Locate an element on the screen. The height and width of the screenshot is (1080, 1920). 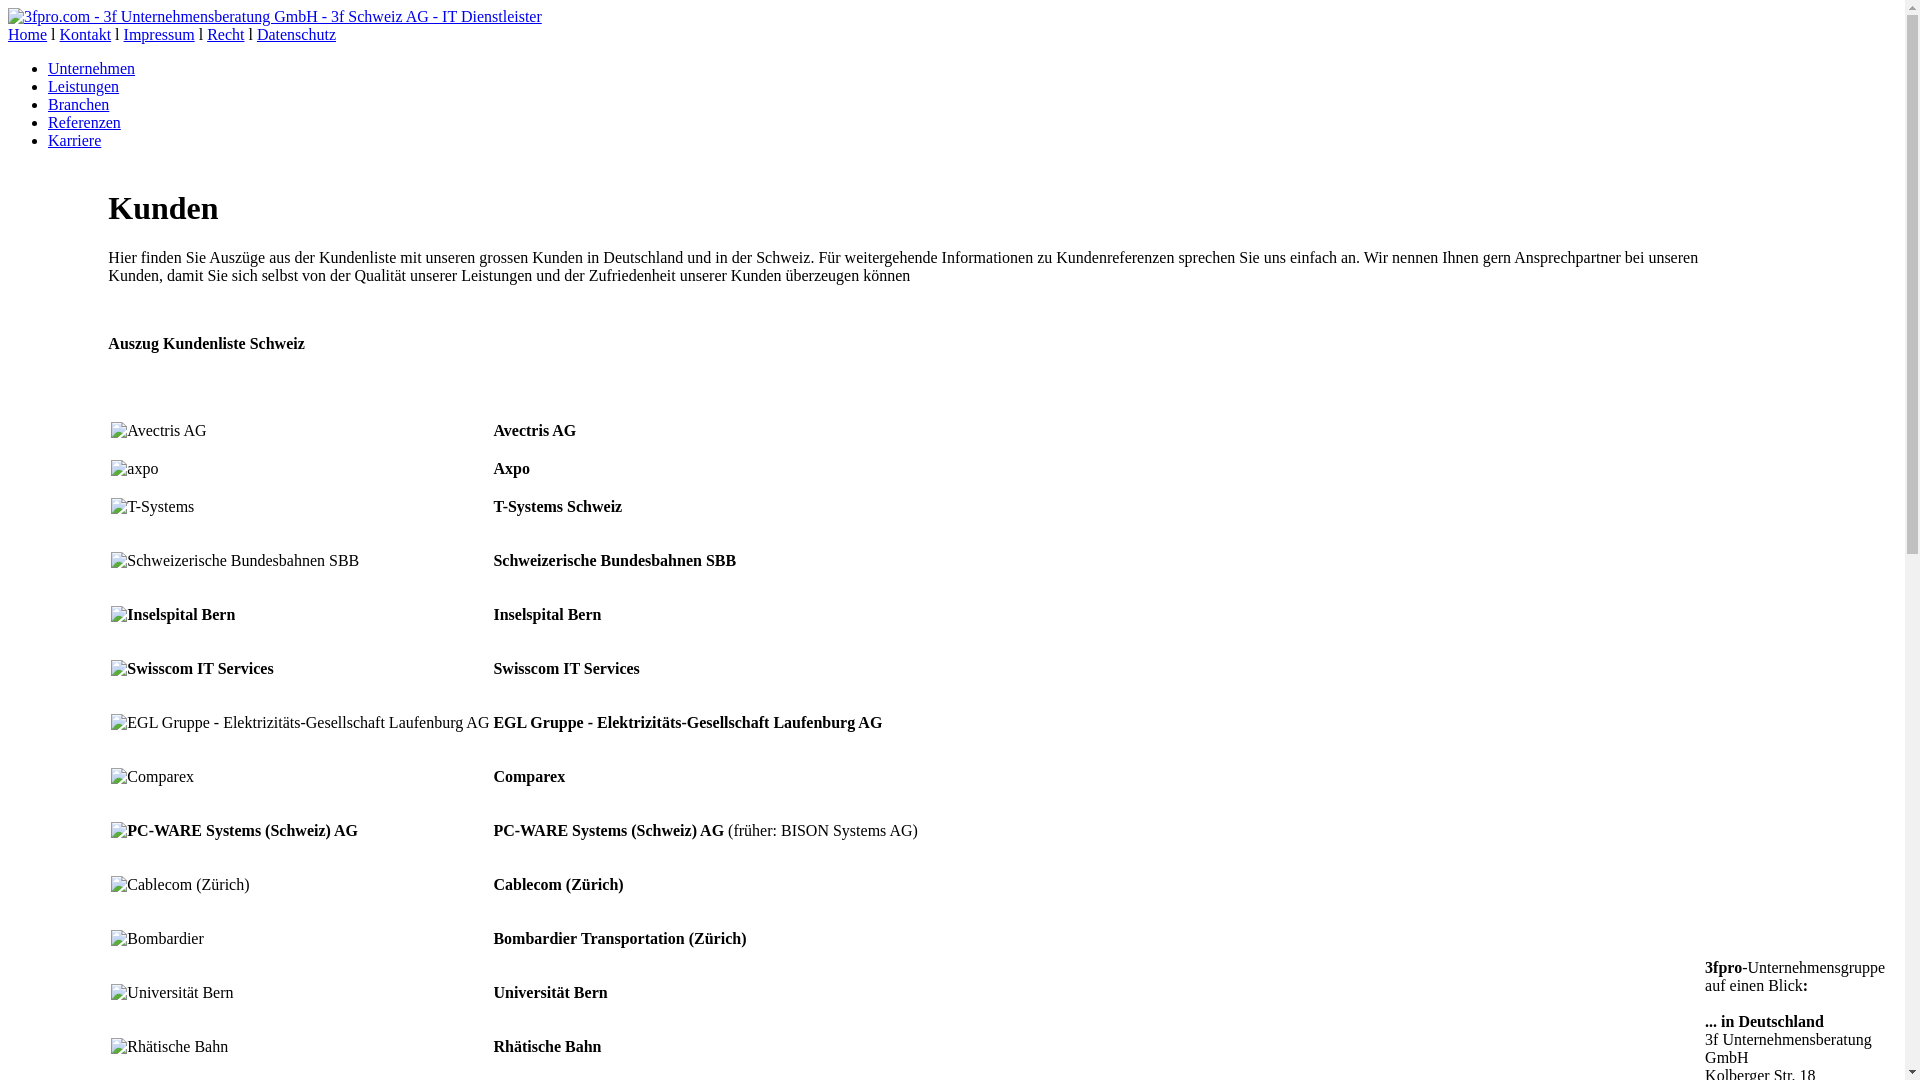
Kontakt is located at coordinates (86, 34).